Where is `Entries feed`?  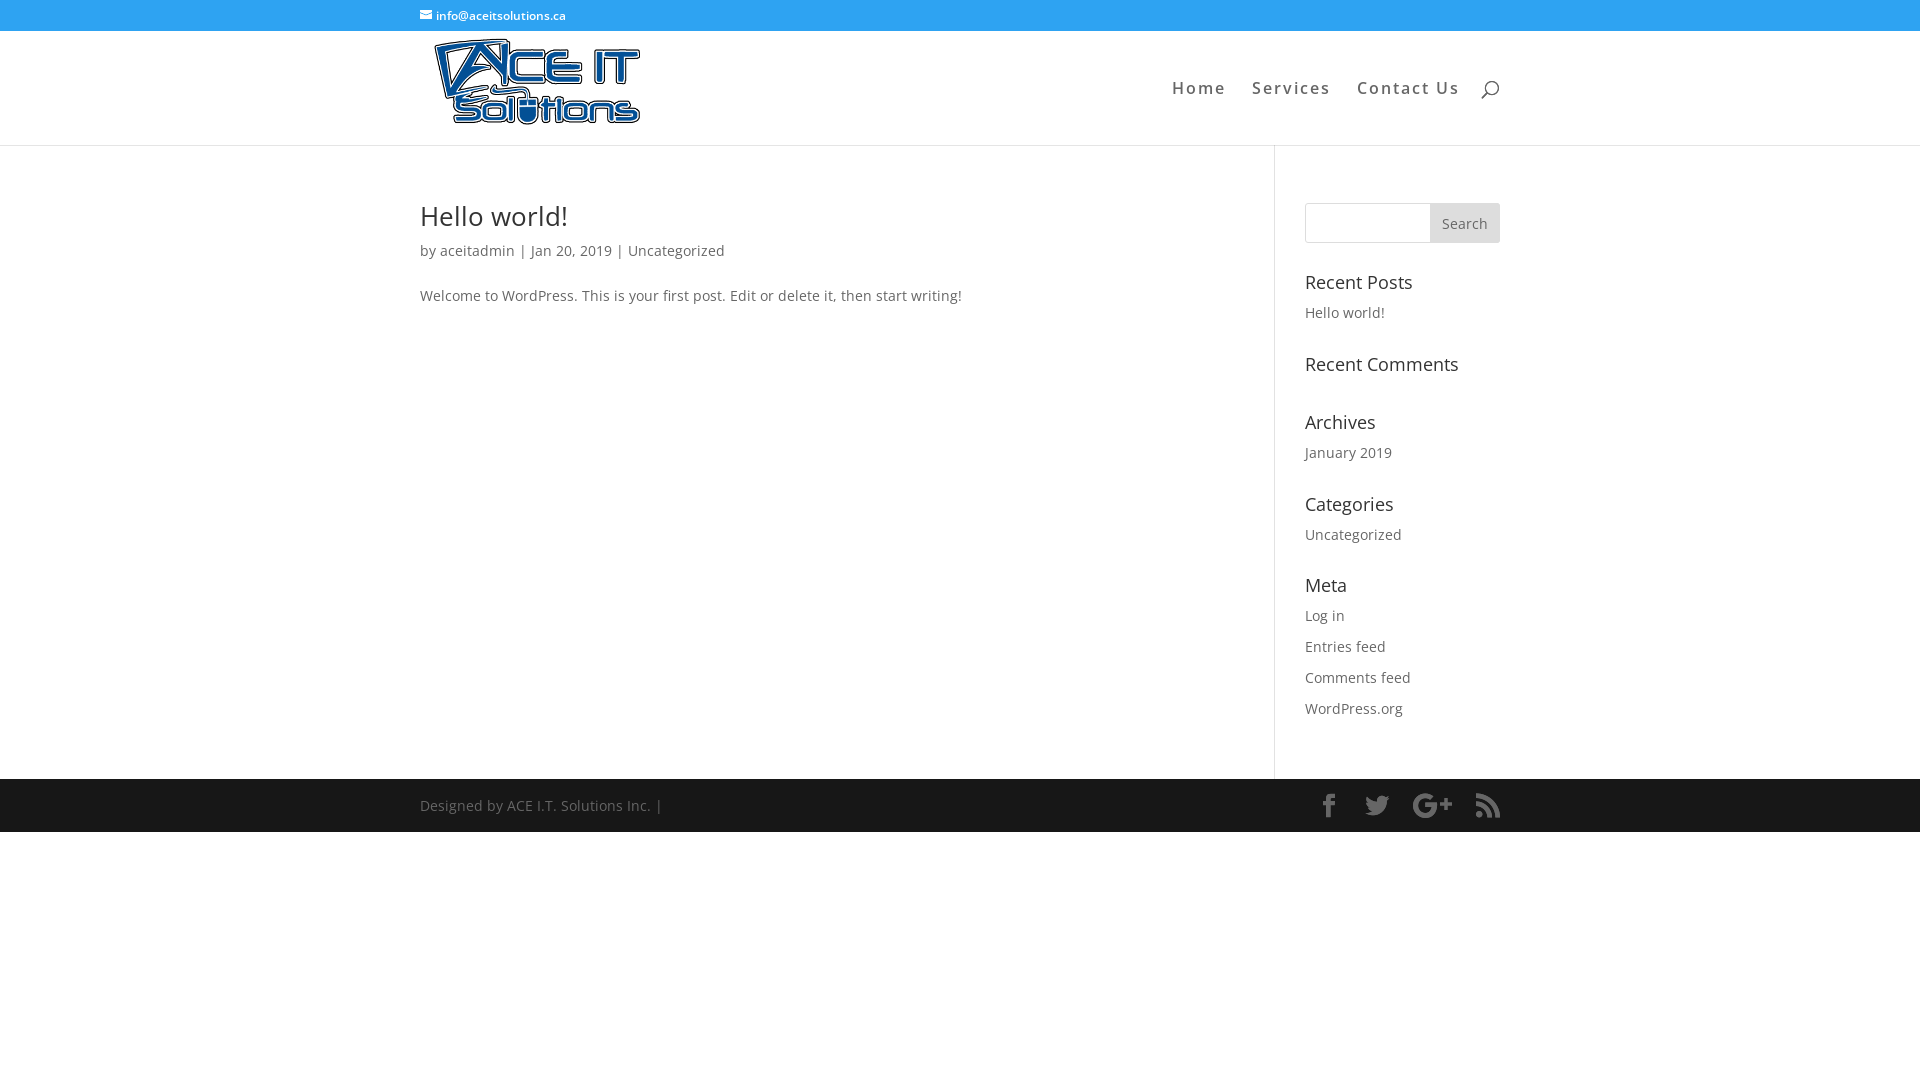 Entries feed is located at coordinates (1346, 646).